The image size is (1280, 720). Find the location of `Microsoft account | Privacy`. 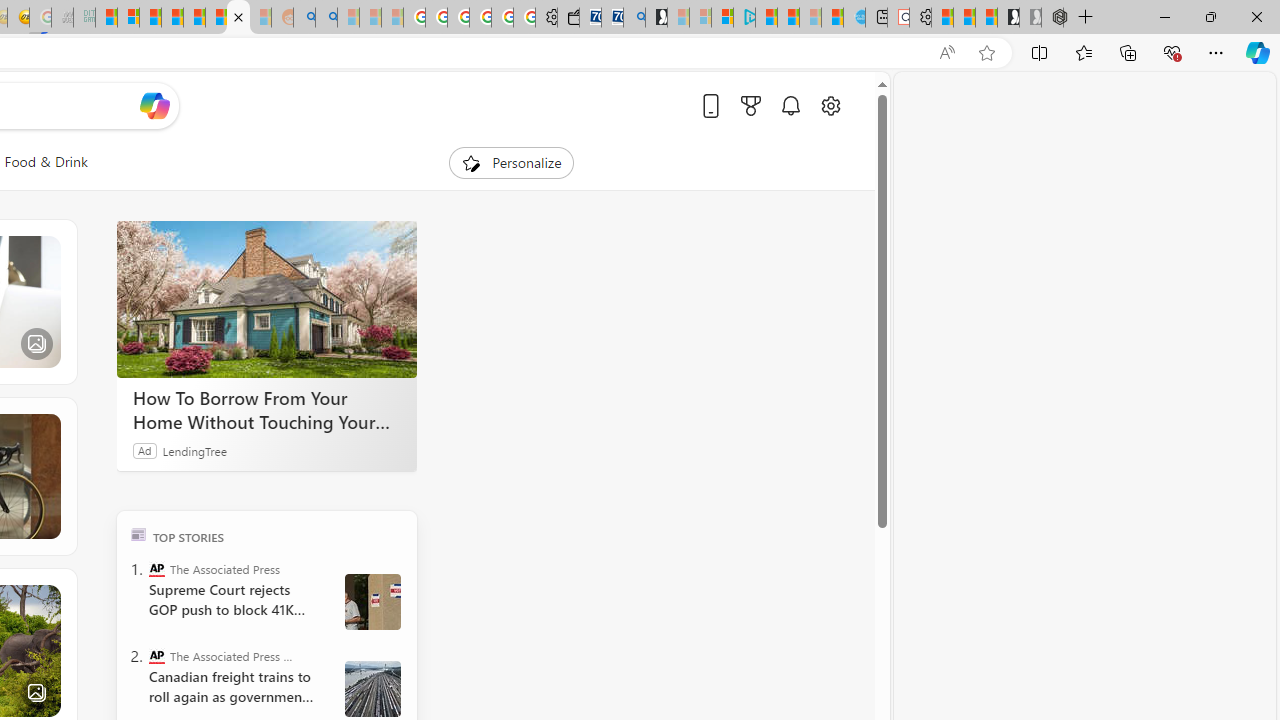

Microsoft account | Privacy is located at coordinates (722, 18).